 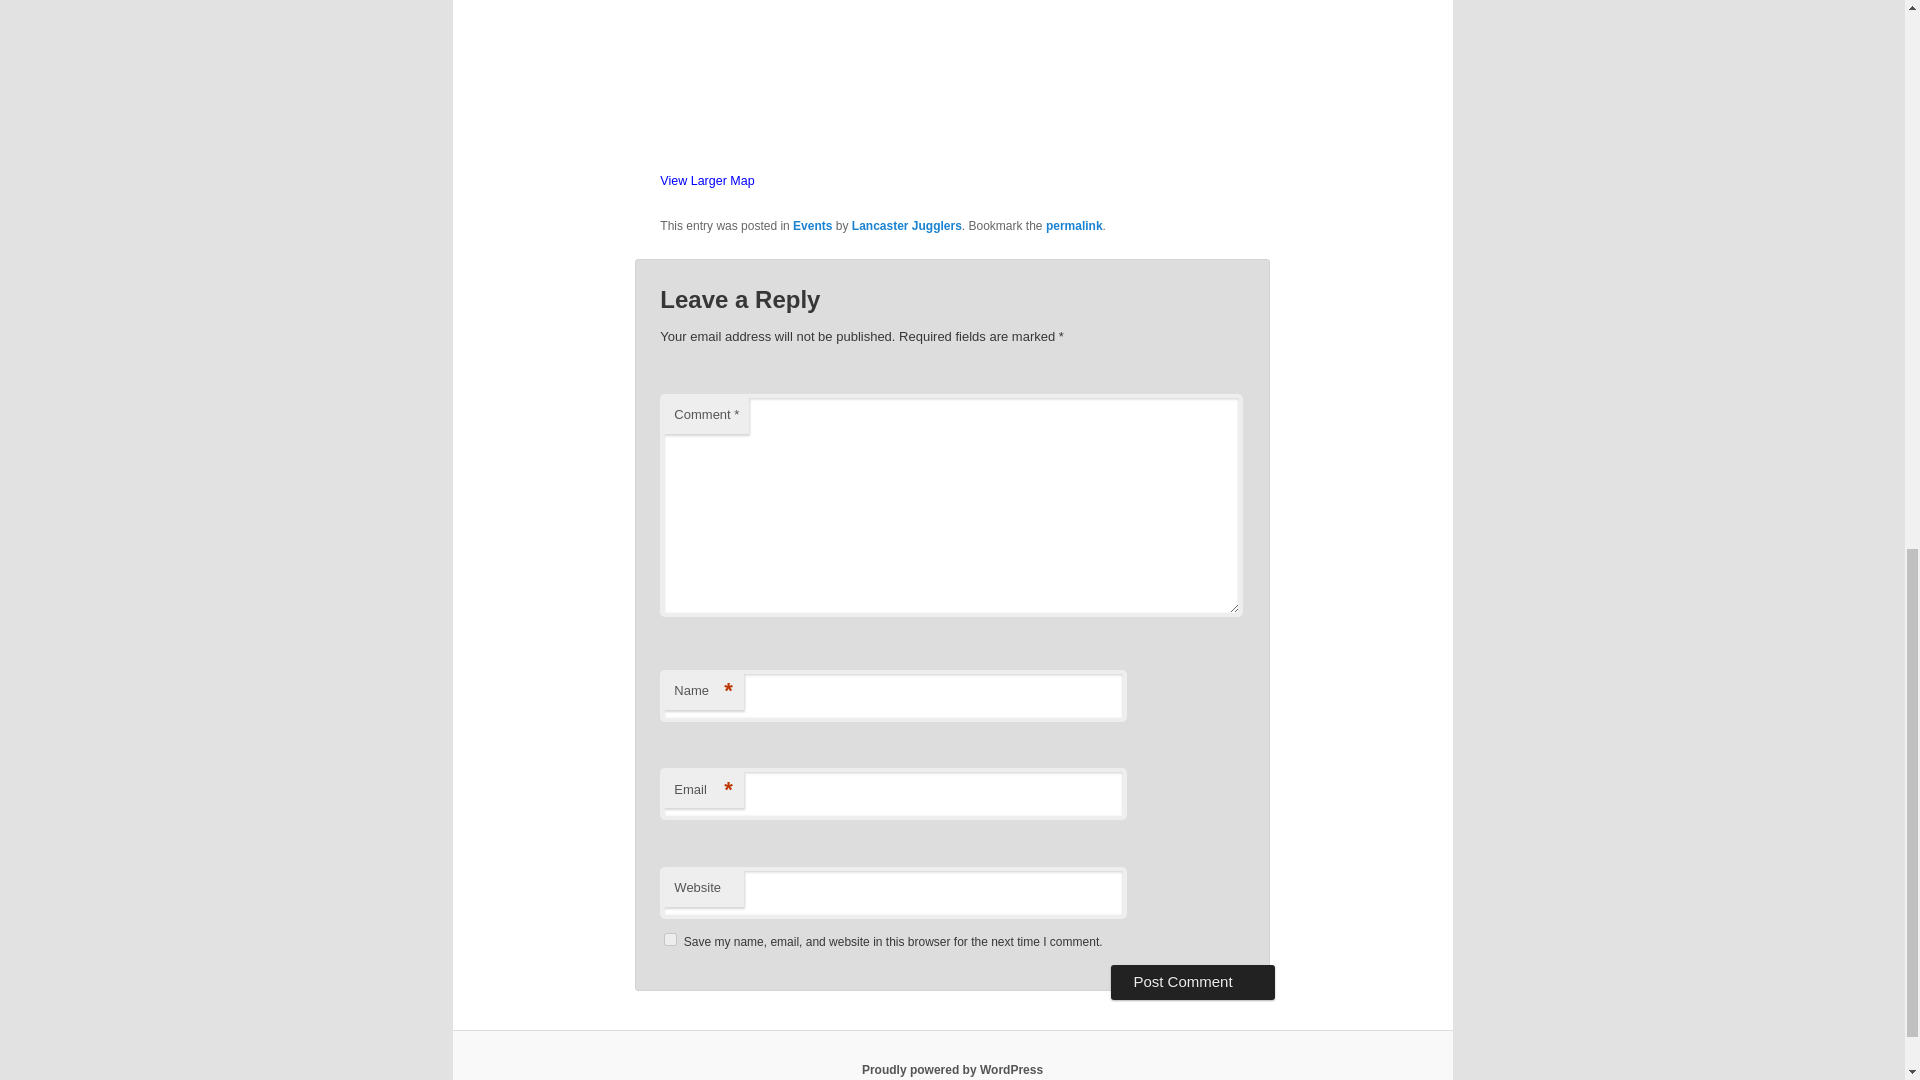 I want to click on yes, so click(x=670, y=940).